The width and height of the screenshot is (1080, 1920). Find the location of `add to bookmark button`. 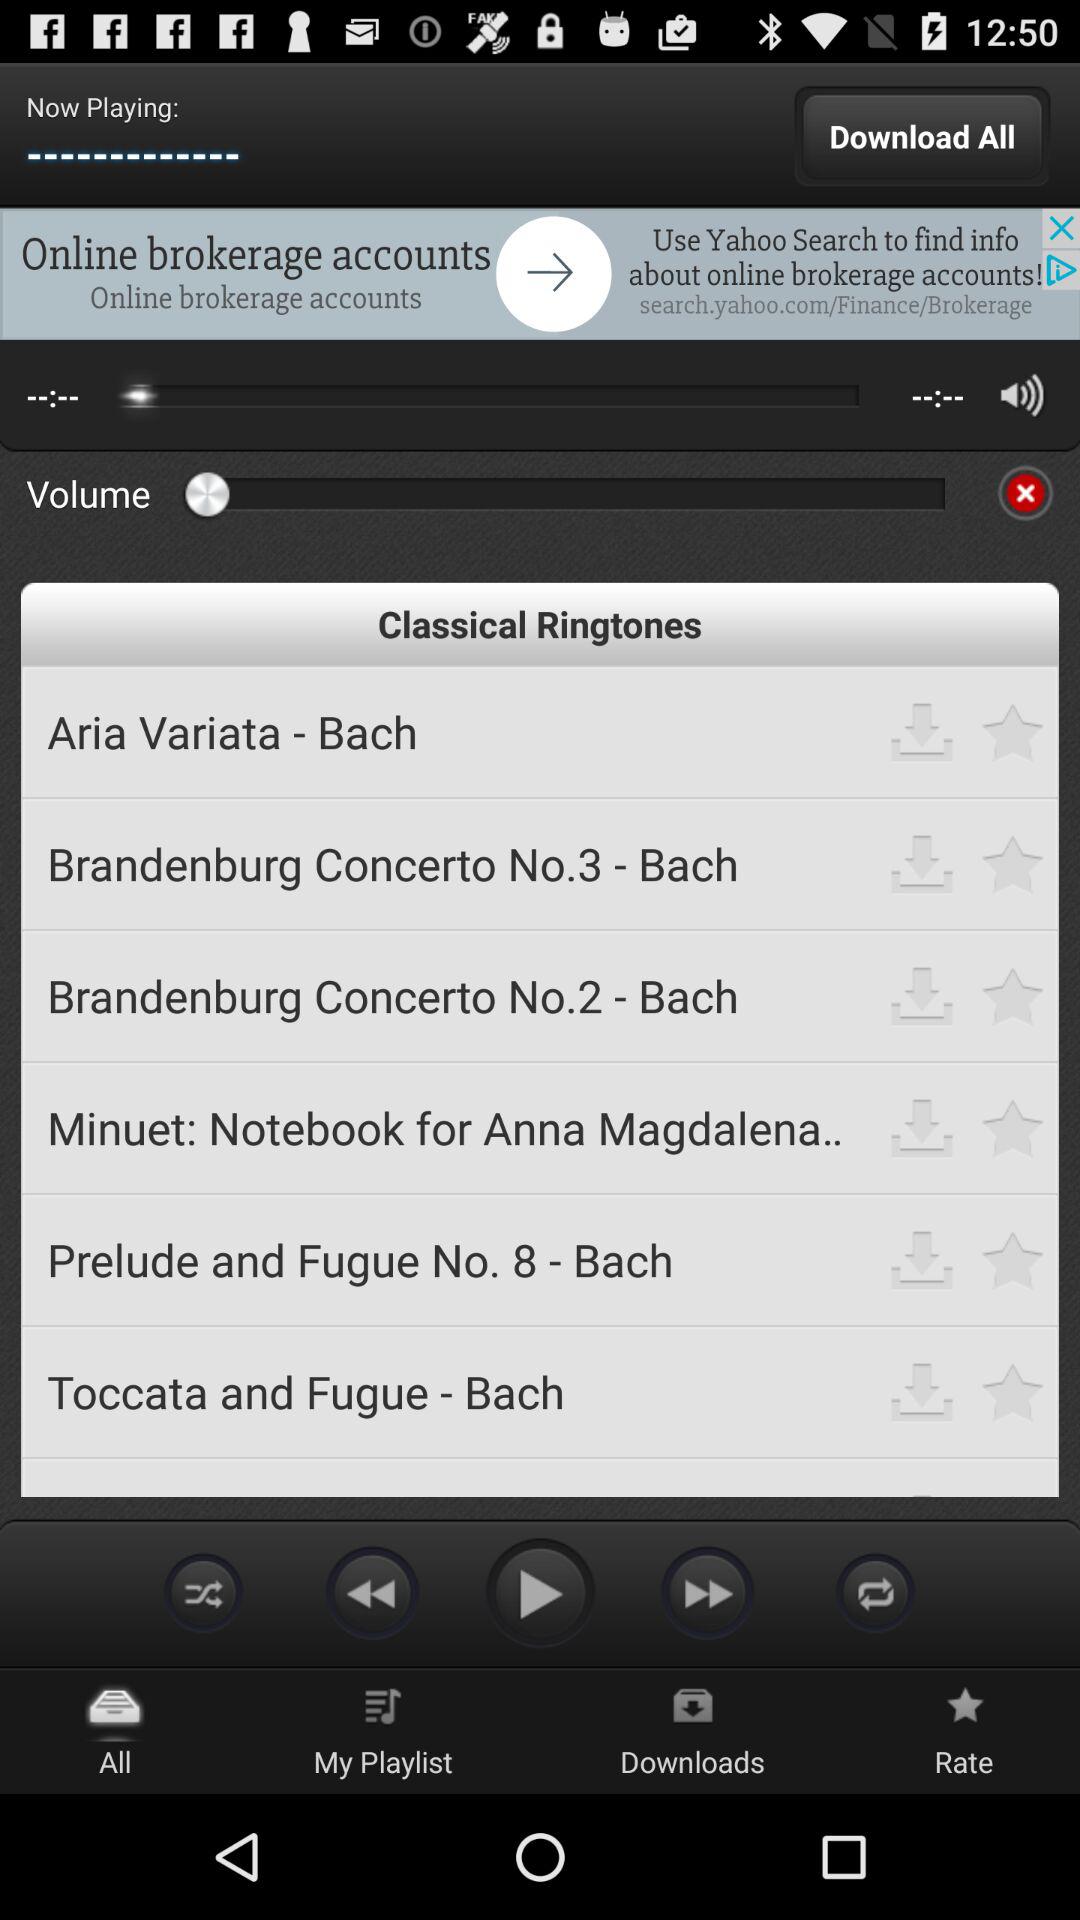

add to bookmark button is located at coordinates (1014, 996).